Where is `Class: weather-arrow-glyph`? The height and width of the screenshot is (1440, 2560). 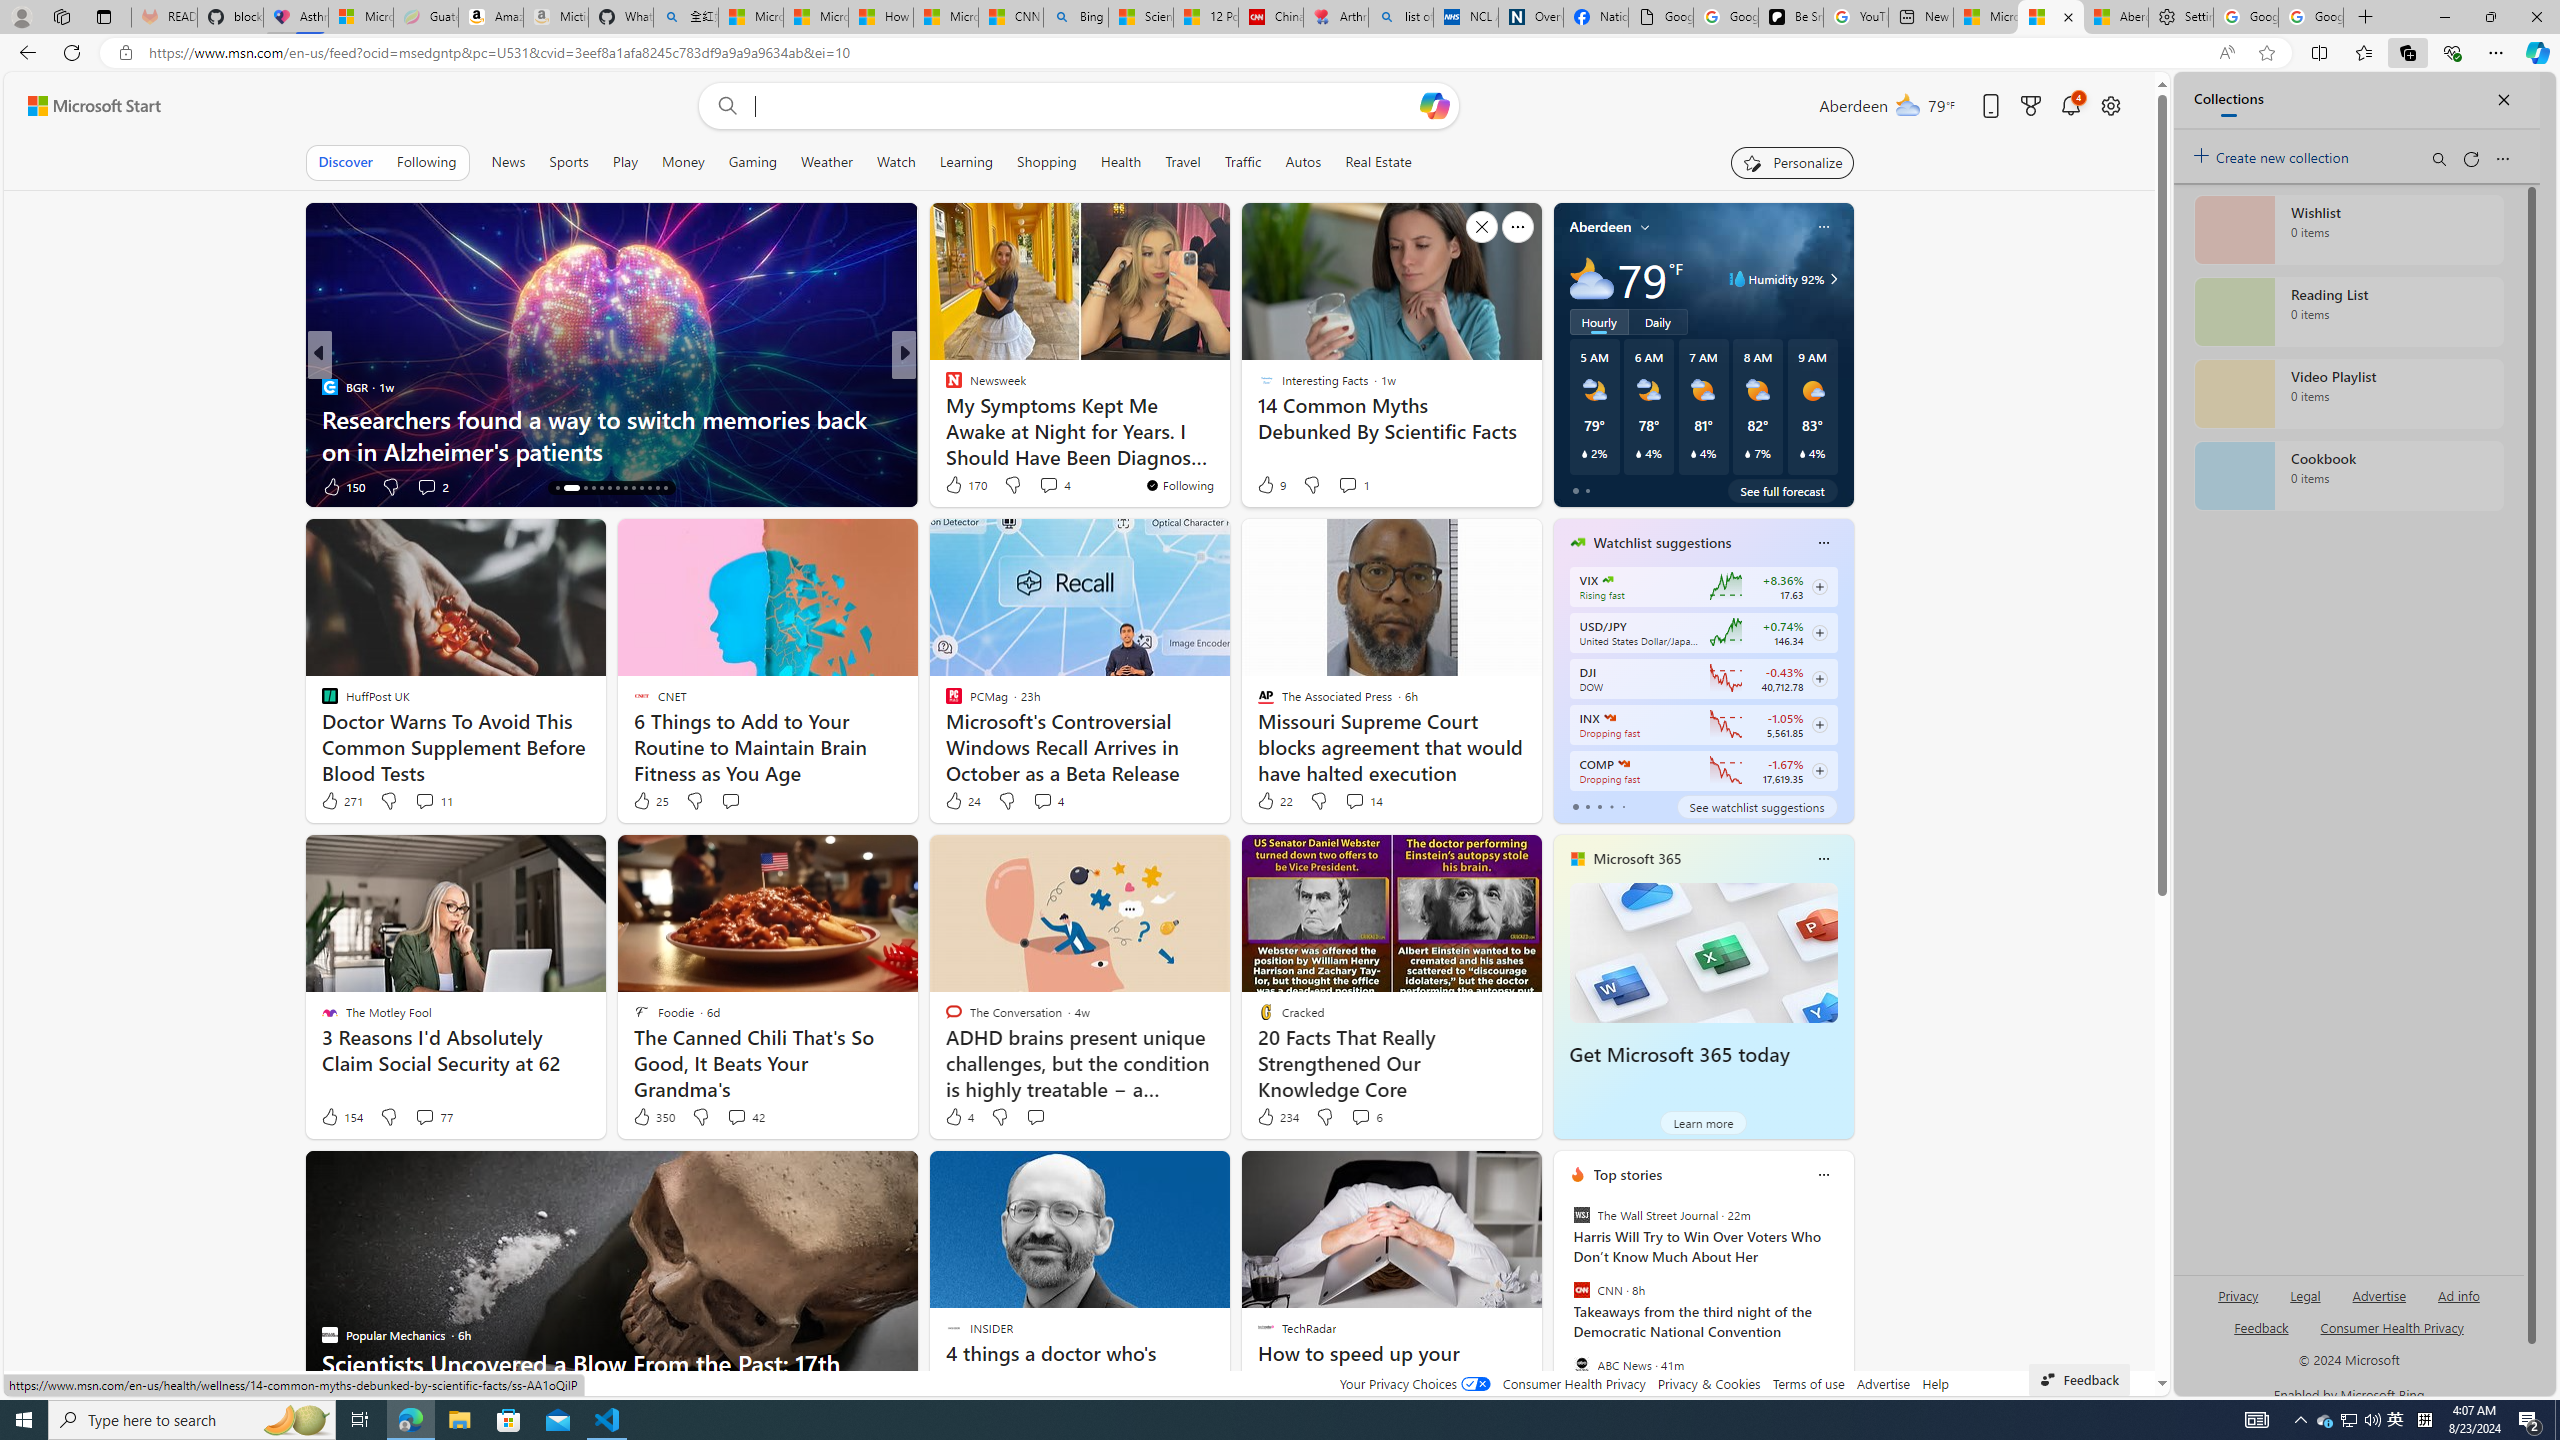
Class: weather-arrow-glyph is located at coordinates (1834, 279).